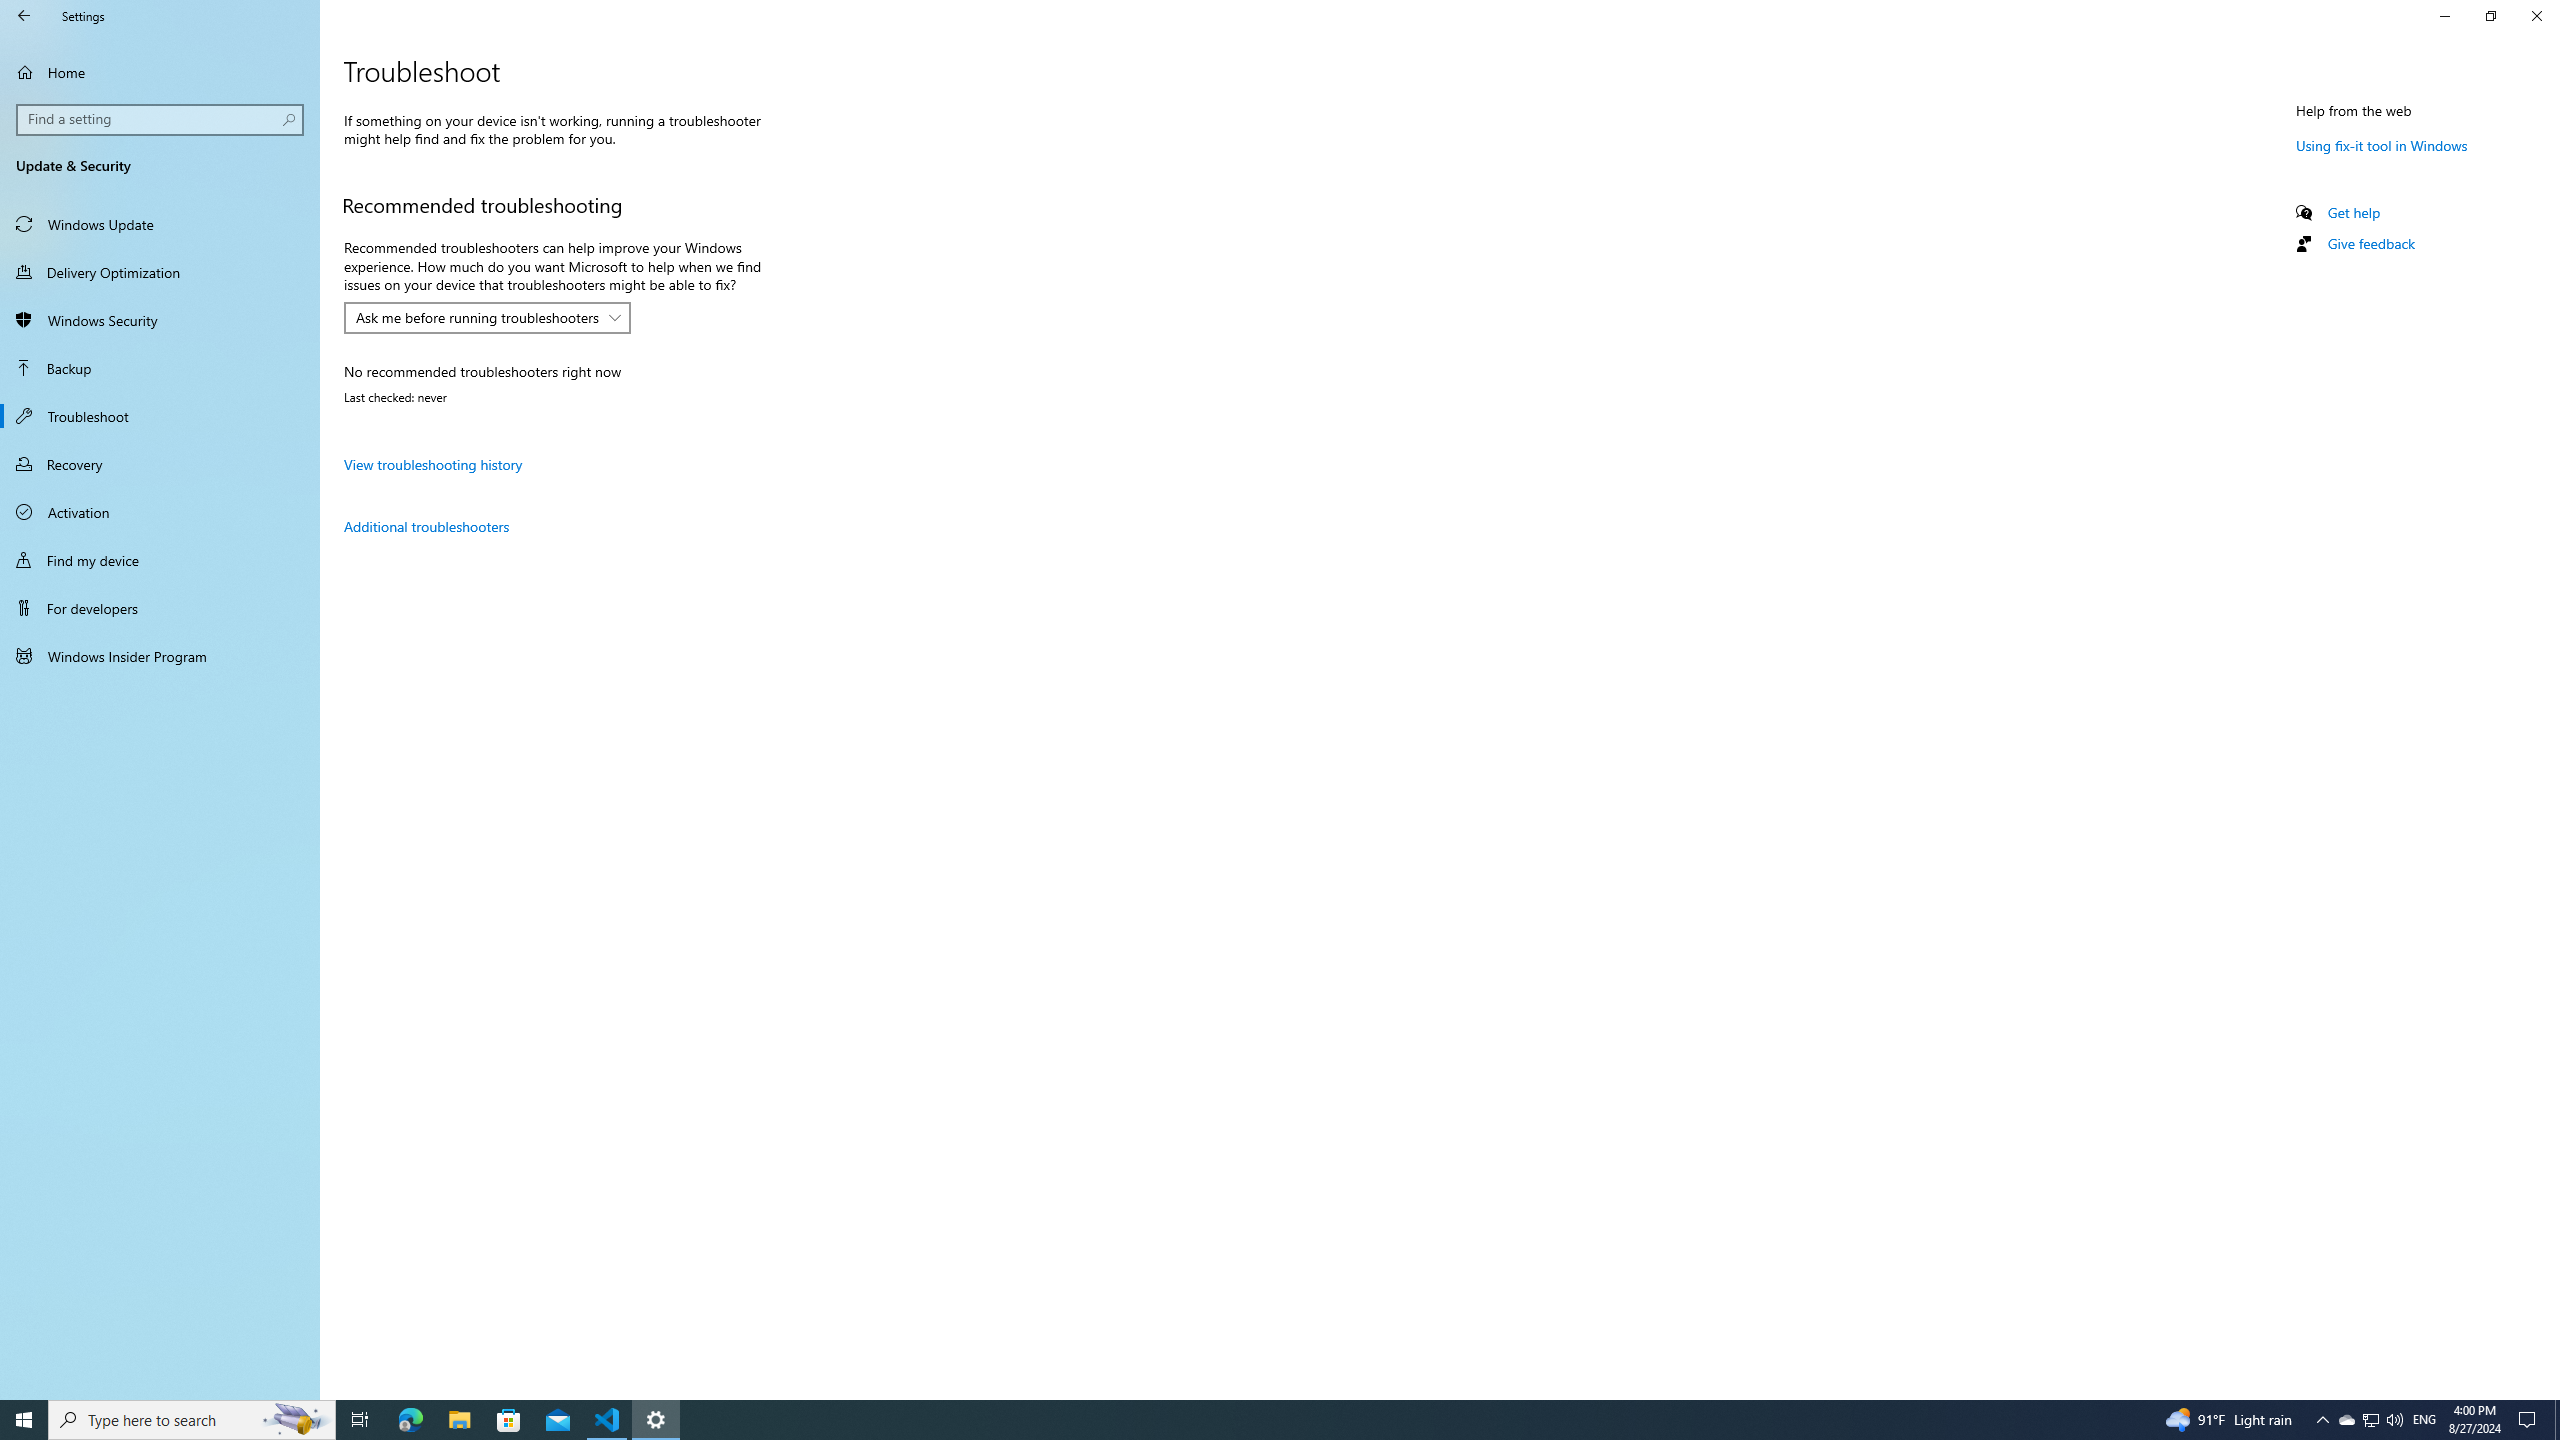  Describe the element at coordinates (24, 1420) in the screenshot. I see `Start` at that location.